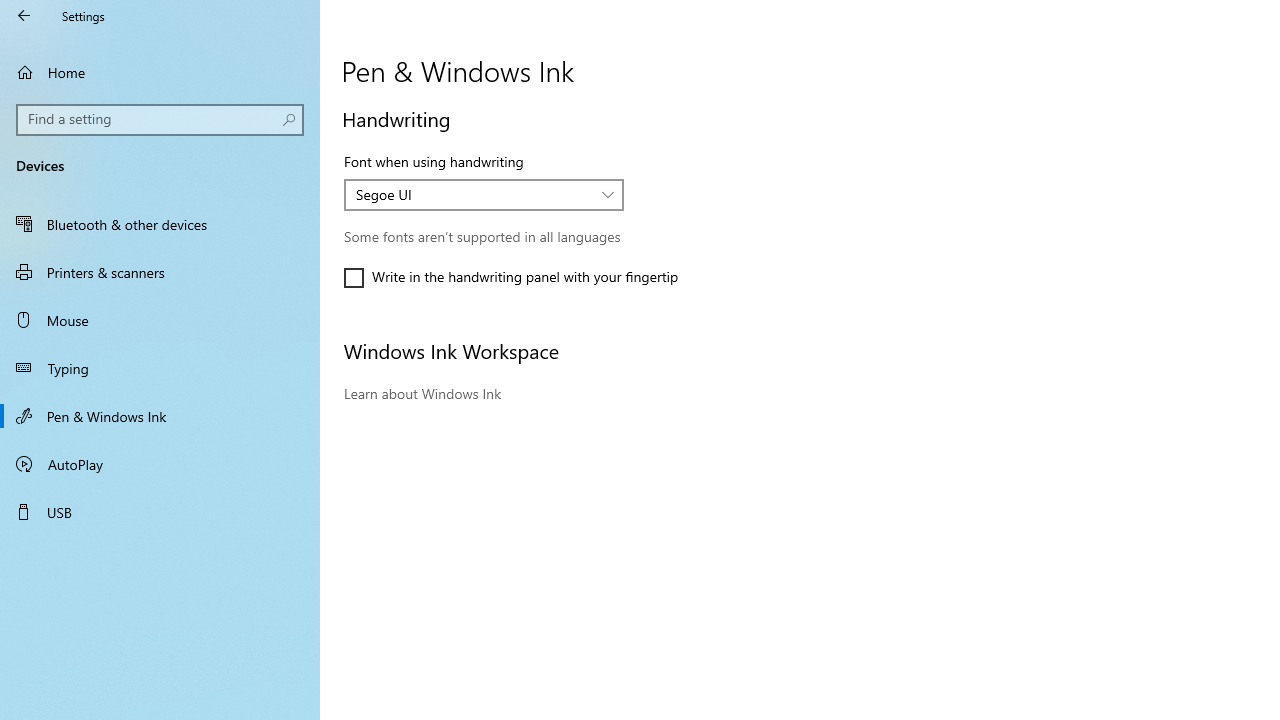 This screenshot has height=720, width=1280. Describe the element at coordinates (160, 464) in the screenshot. I see `AutoPlay` at that location.